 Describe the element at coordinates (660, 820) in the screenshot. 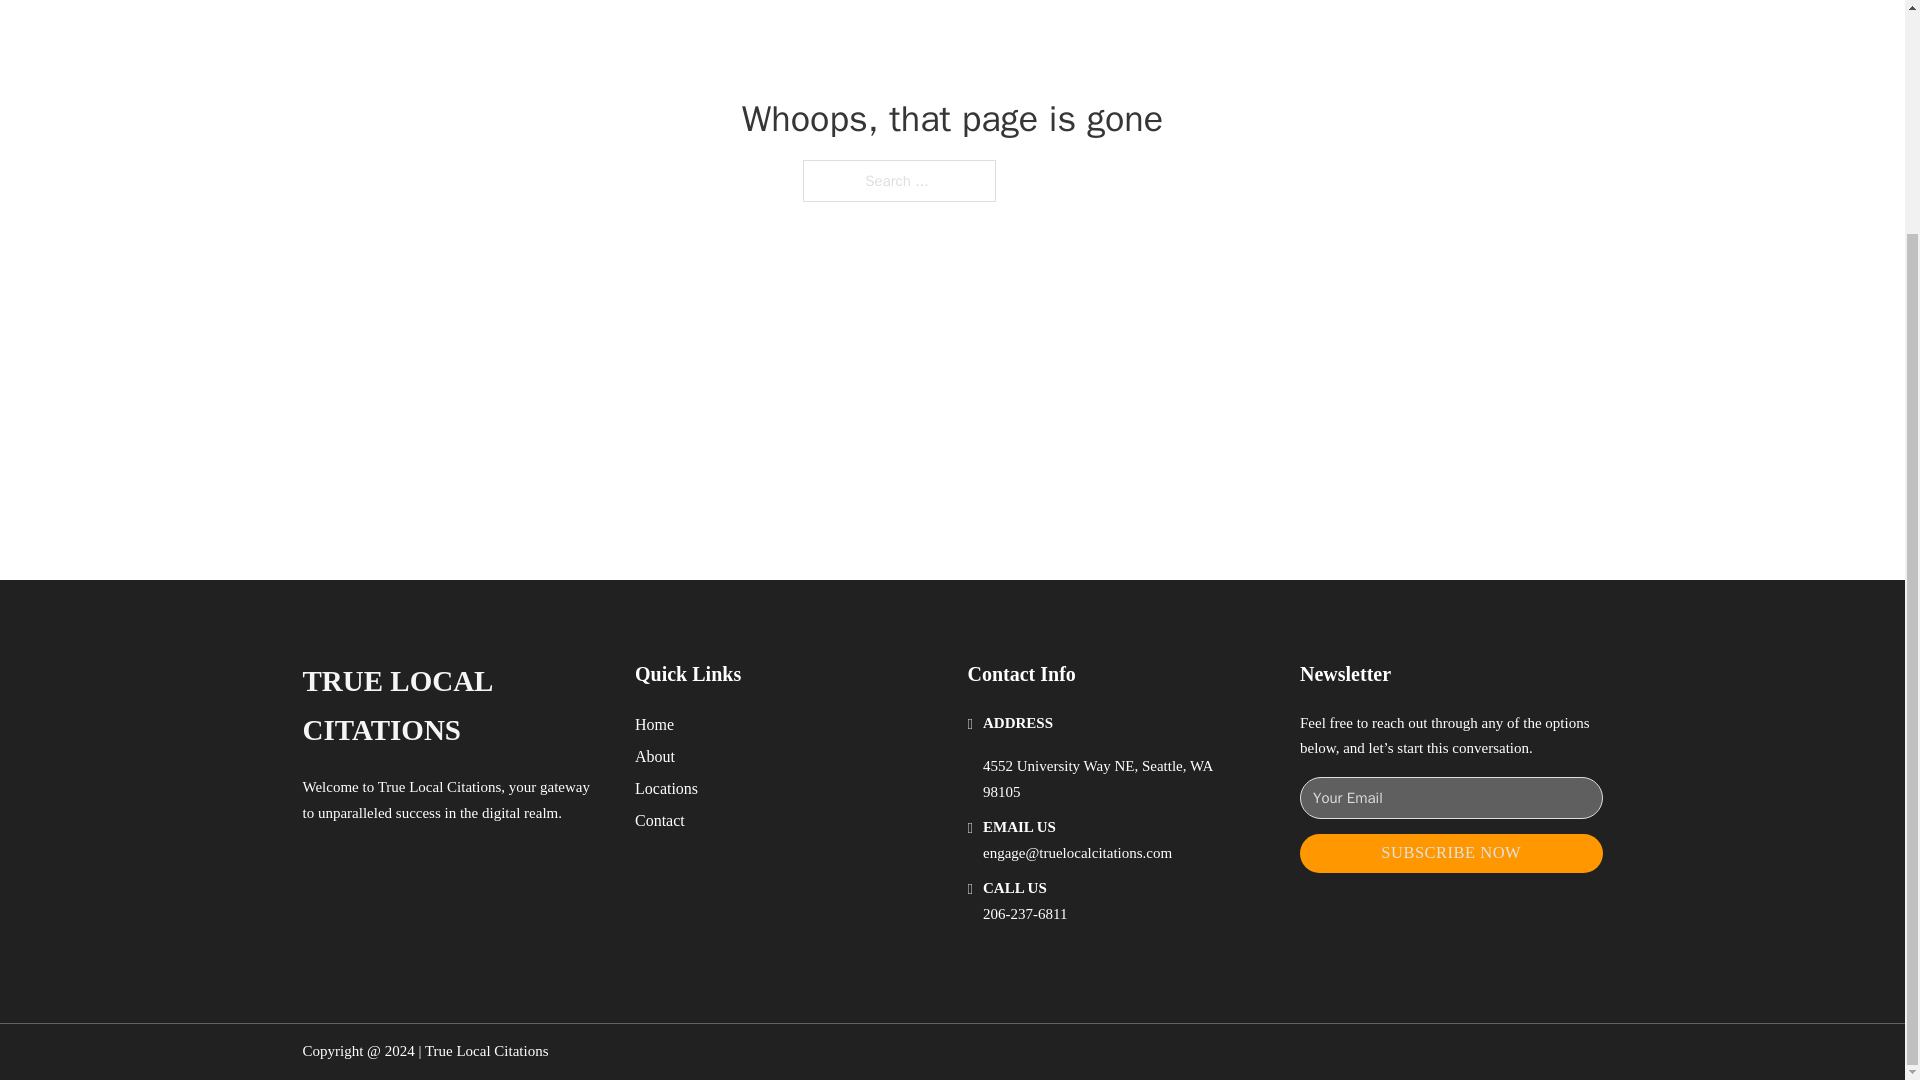

I see `Contact` at that location.